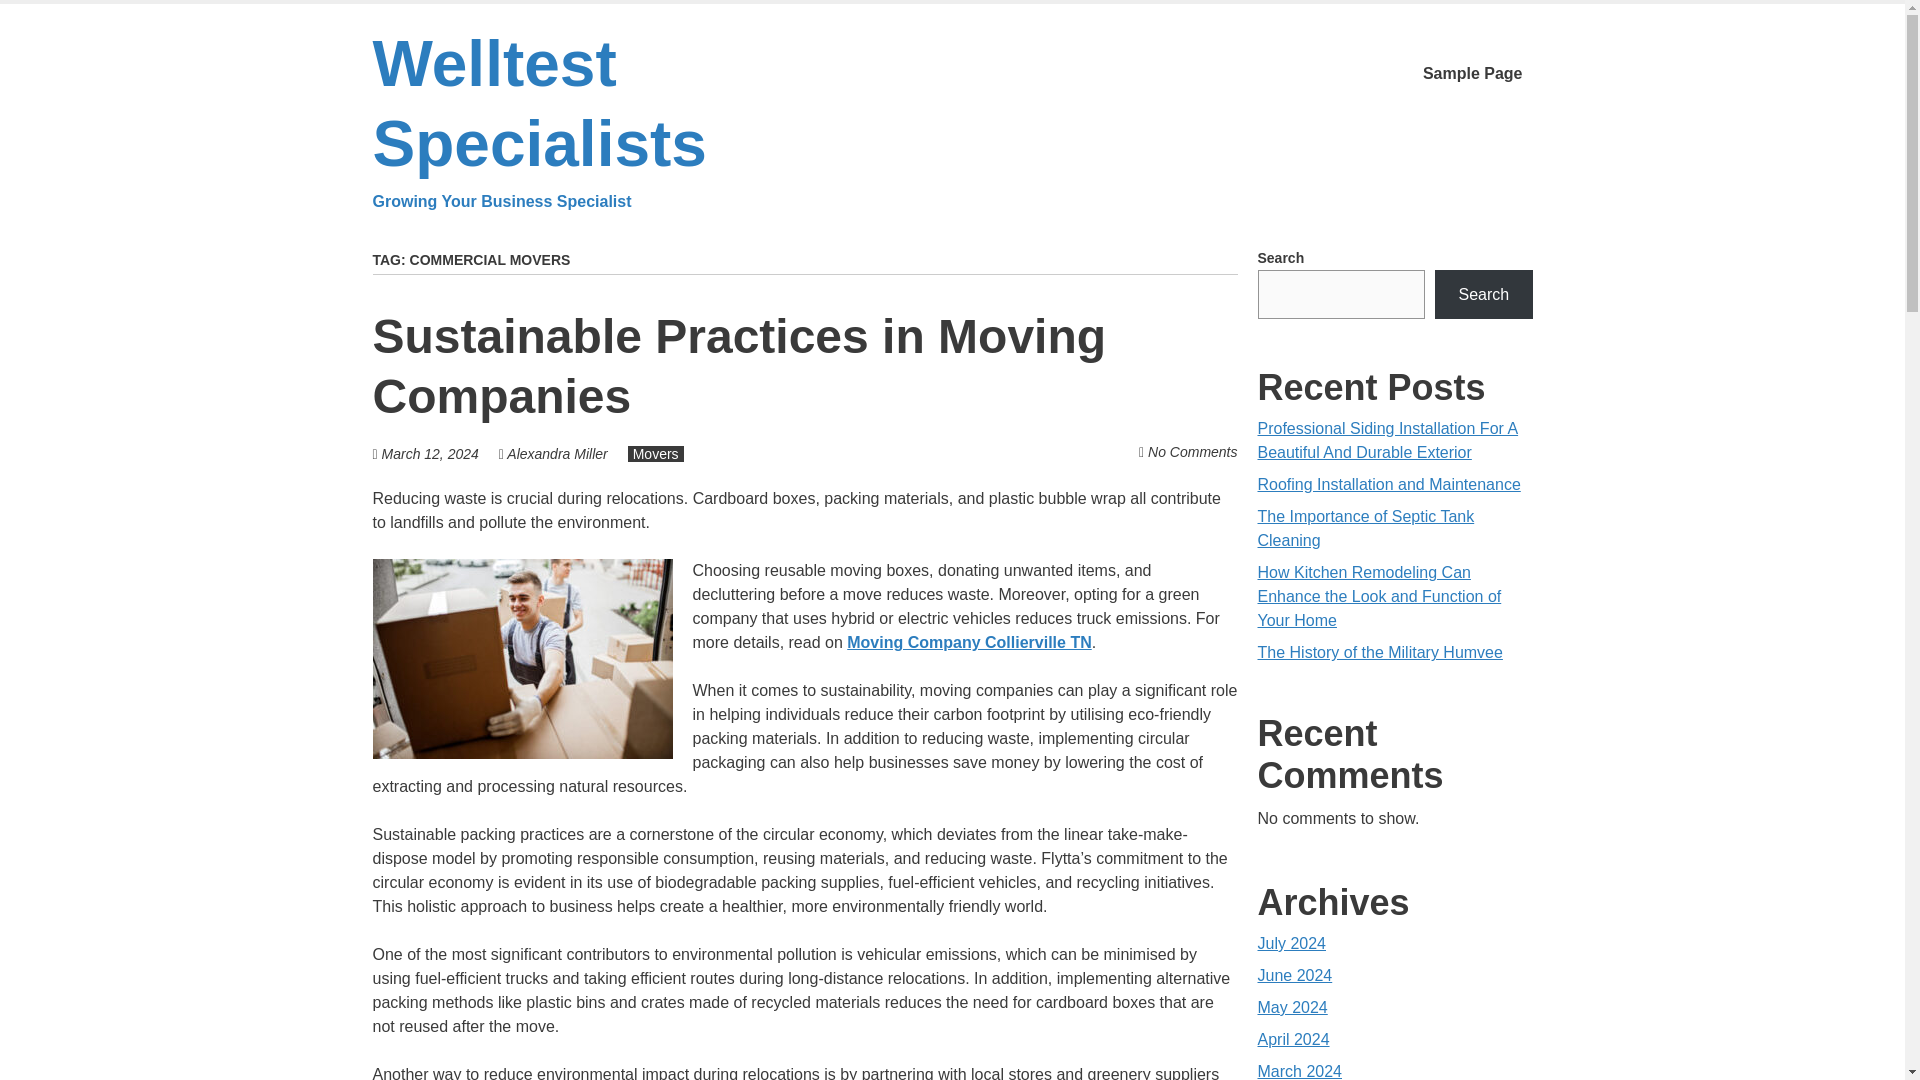  What do you see at coordinates (556, 454) in the screenshot?
I see `Alexandra Miller` at bounding box center [556, 454].